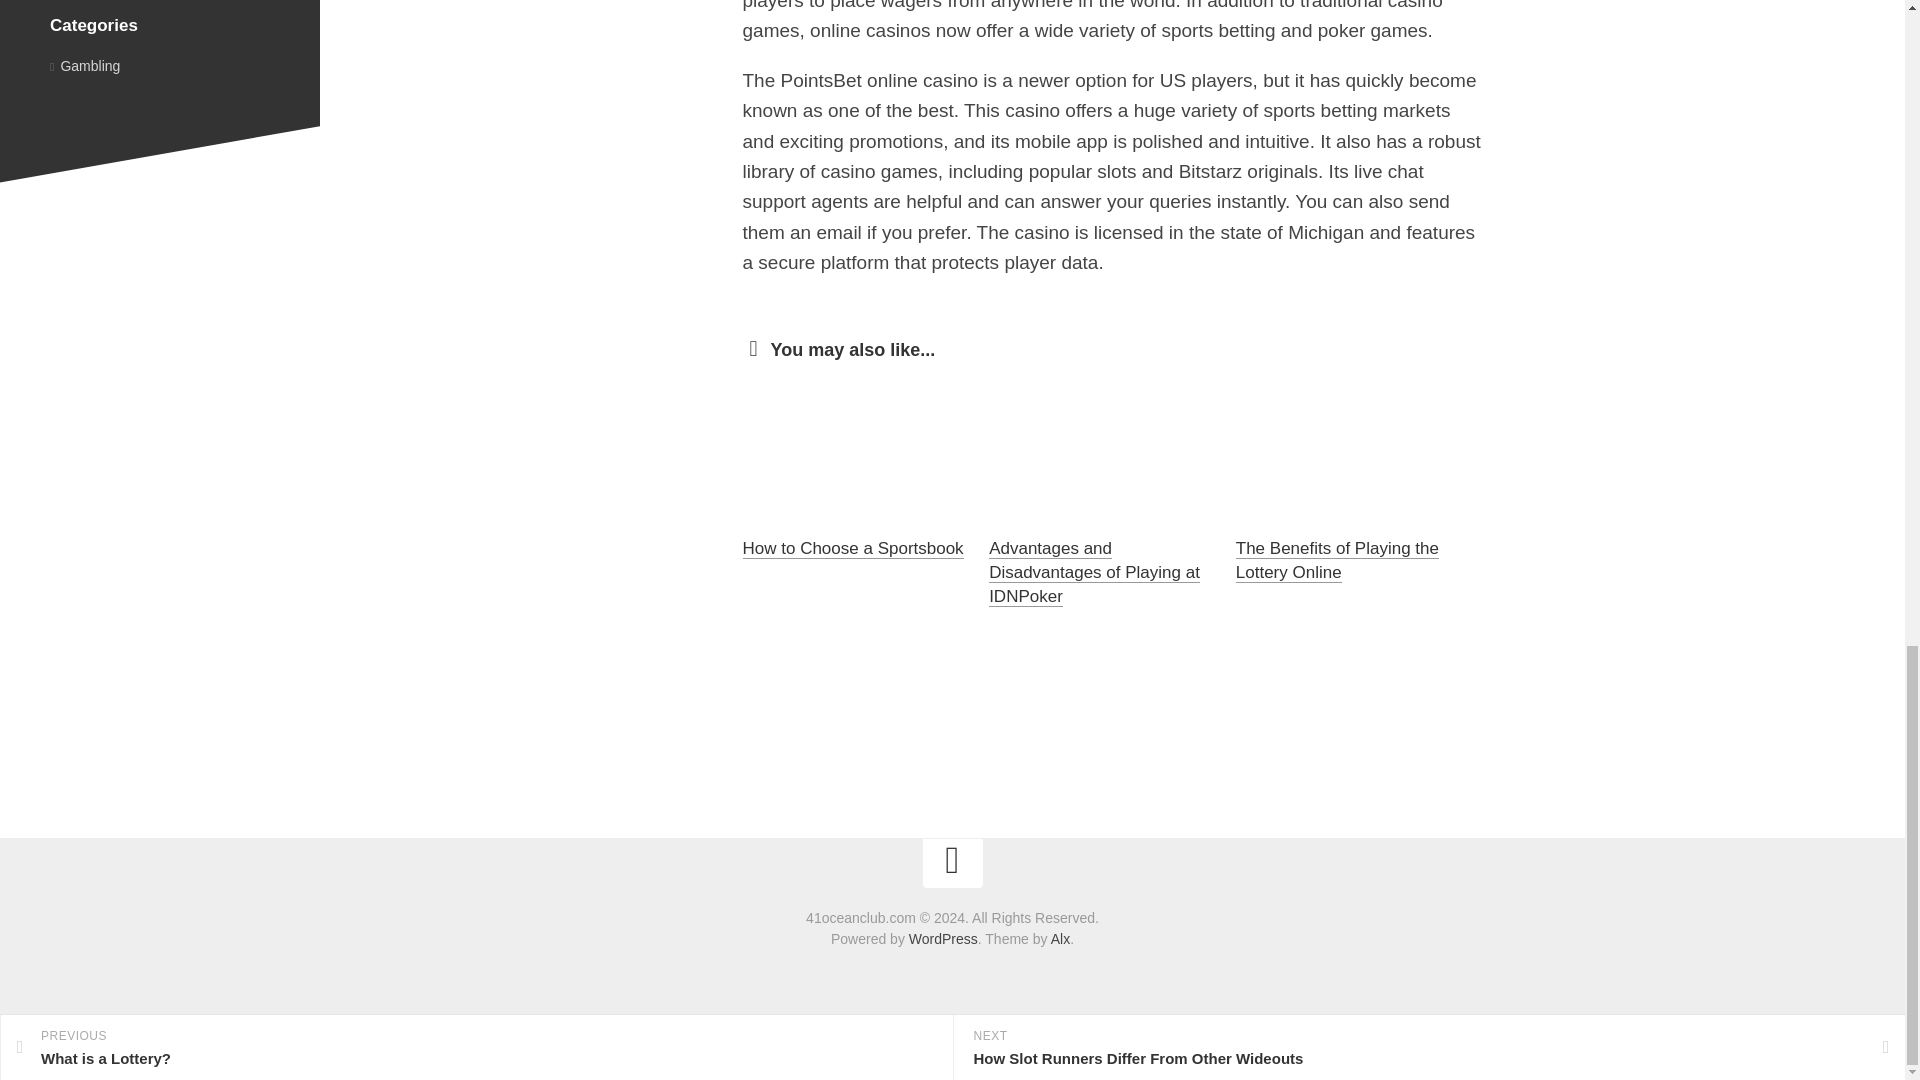 This screenshot has height=1080, width=1920. Describe the element at coordinates (852, 548) in the screenshot. I see `How to Choose a Sportsbook` at that location.